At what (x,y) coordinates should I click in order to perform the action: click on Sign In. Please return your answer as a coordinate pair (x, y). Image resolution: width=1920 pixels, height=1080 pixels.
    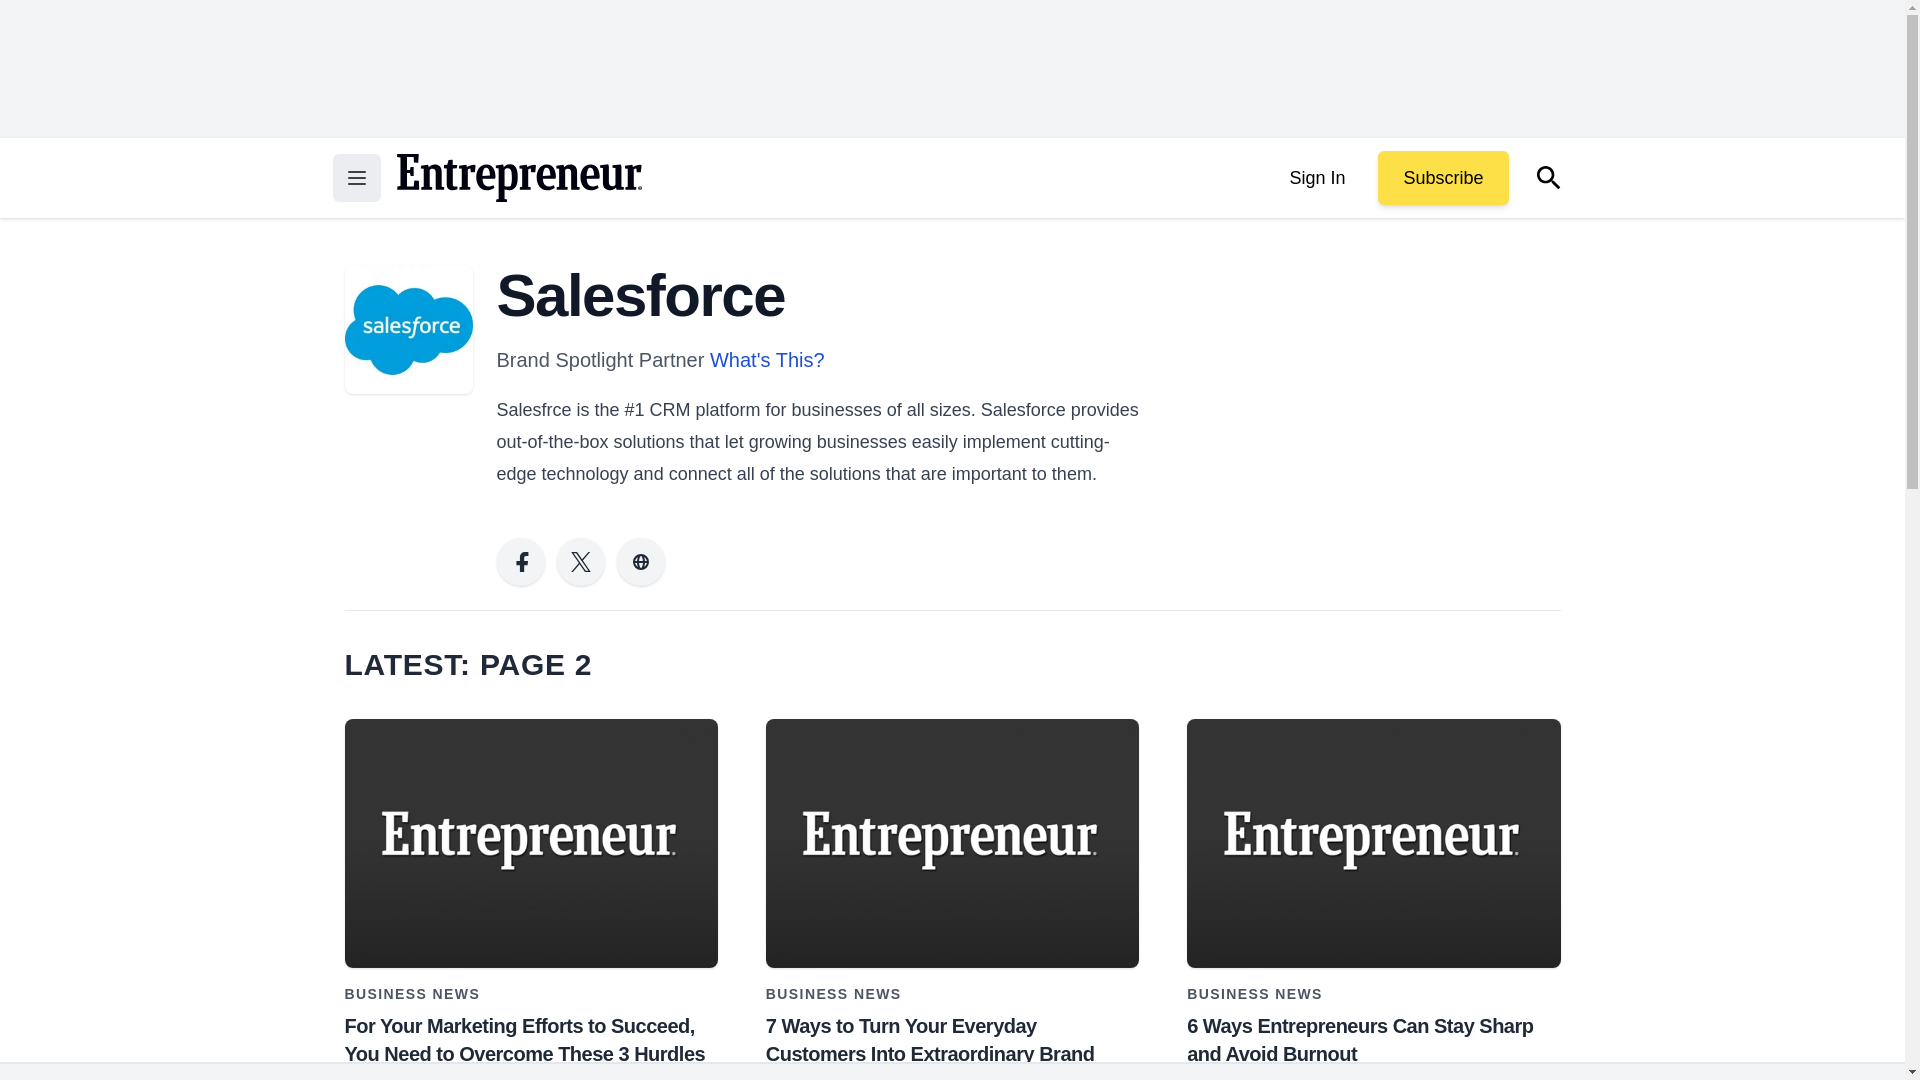
    Looking at the image, I should click on (1316, 178).